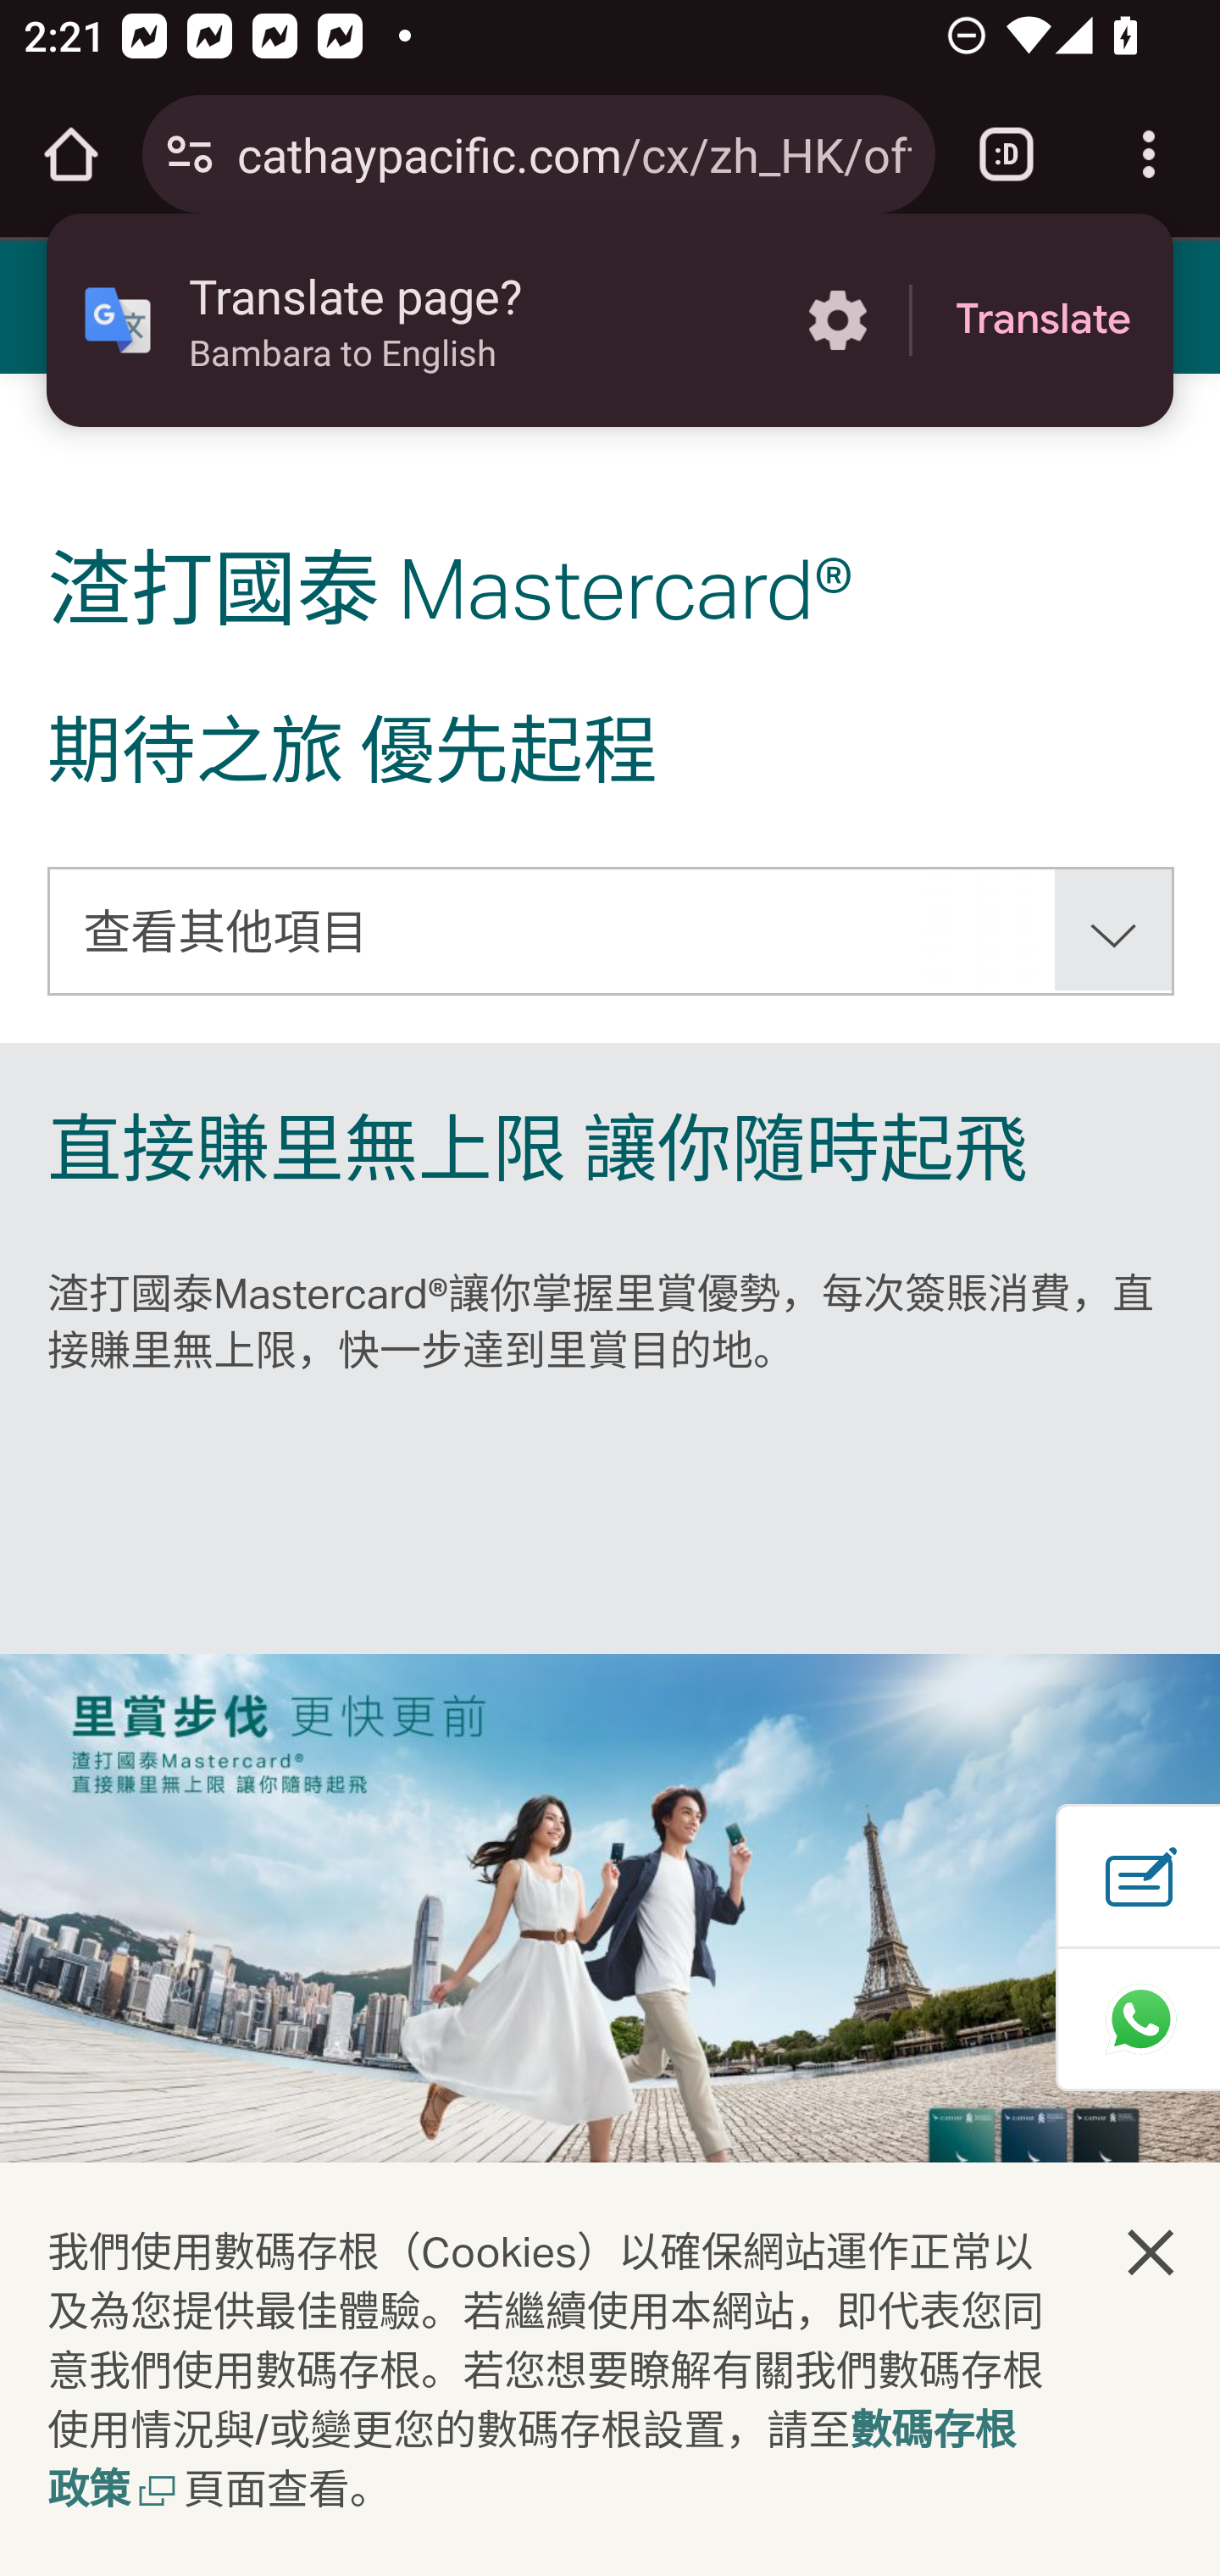 The height and width of the screenshot is (2576, 1220). What do you see at coordinates (532, 2462) in the screenshot?
I see `數碼存根政策, 在新窗口中打开 數碼存根政策 開啟新視窗` at bounding box center [532, 2462].